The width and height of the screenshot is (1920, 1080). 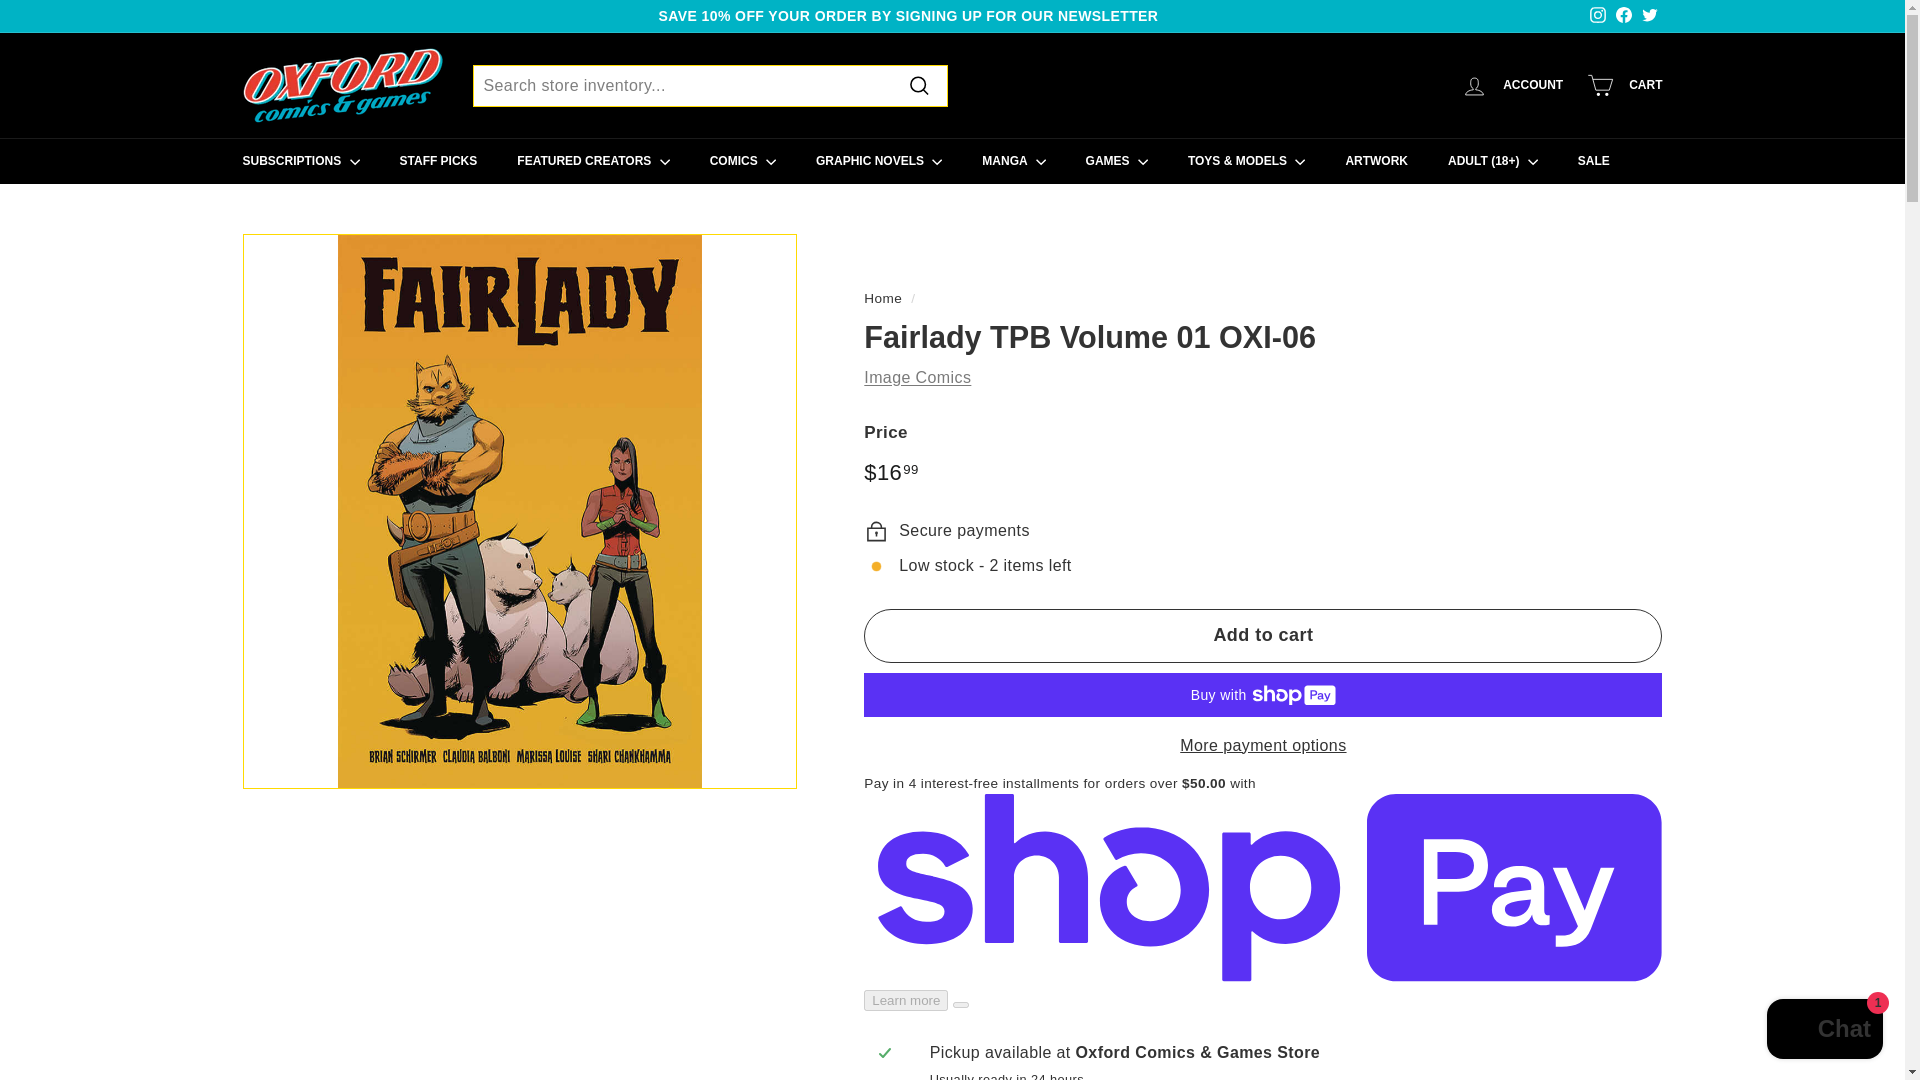 What do you see at coordinates (1512, 85) in the screenshot?
I see `ACCOUNT` at bounding box center [1512, 85].